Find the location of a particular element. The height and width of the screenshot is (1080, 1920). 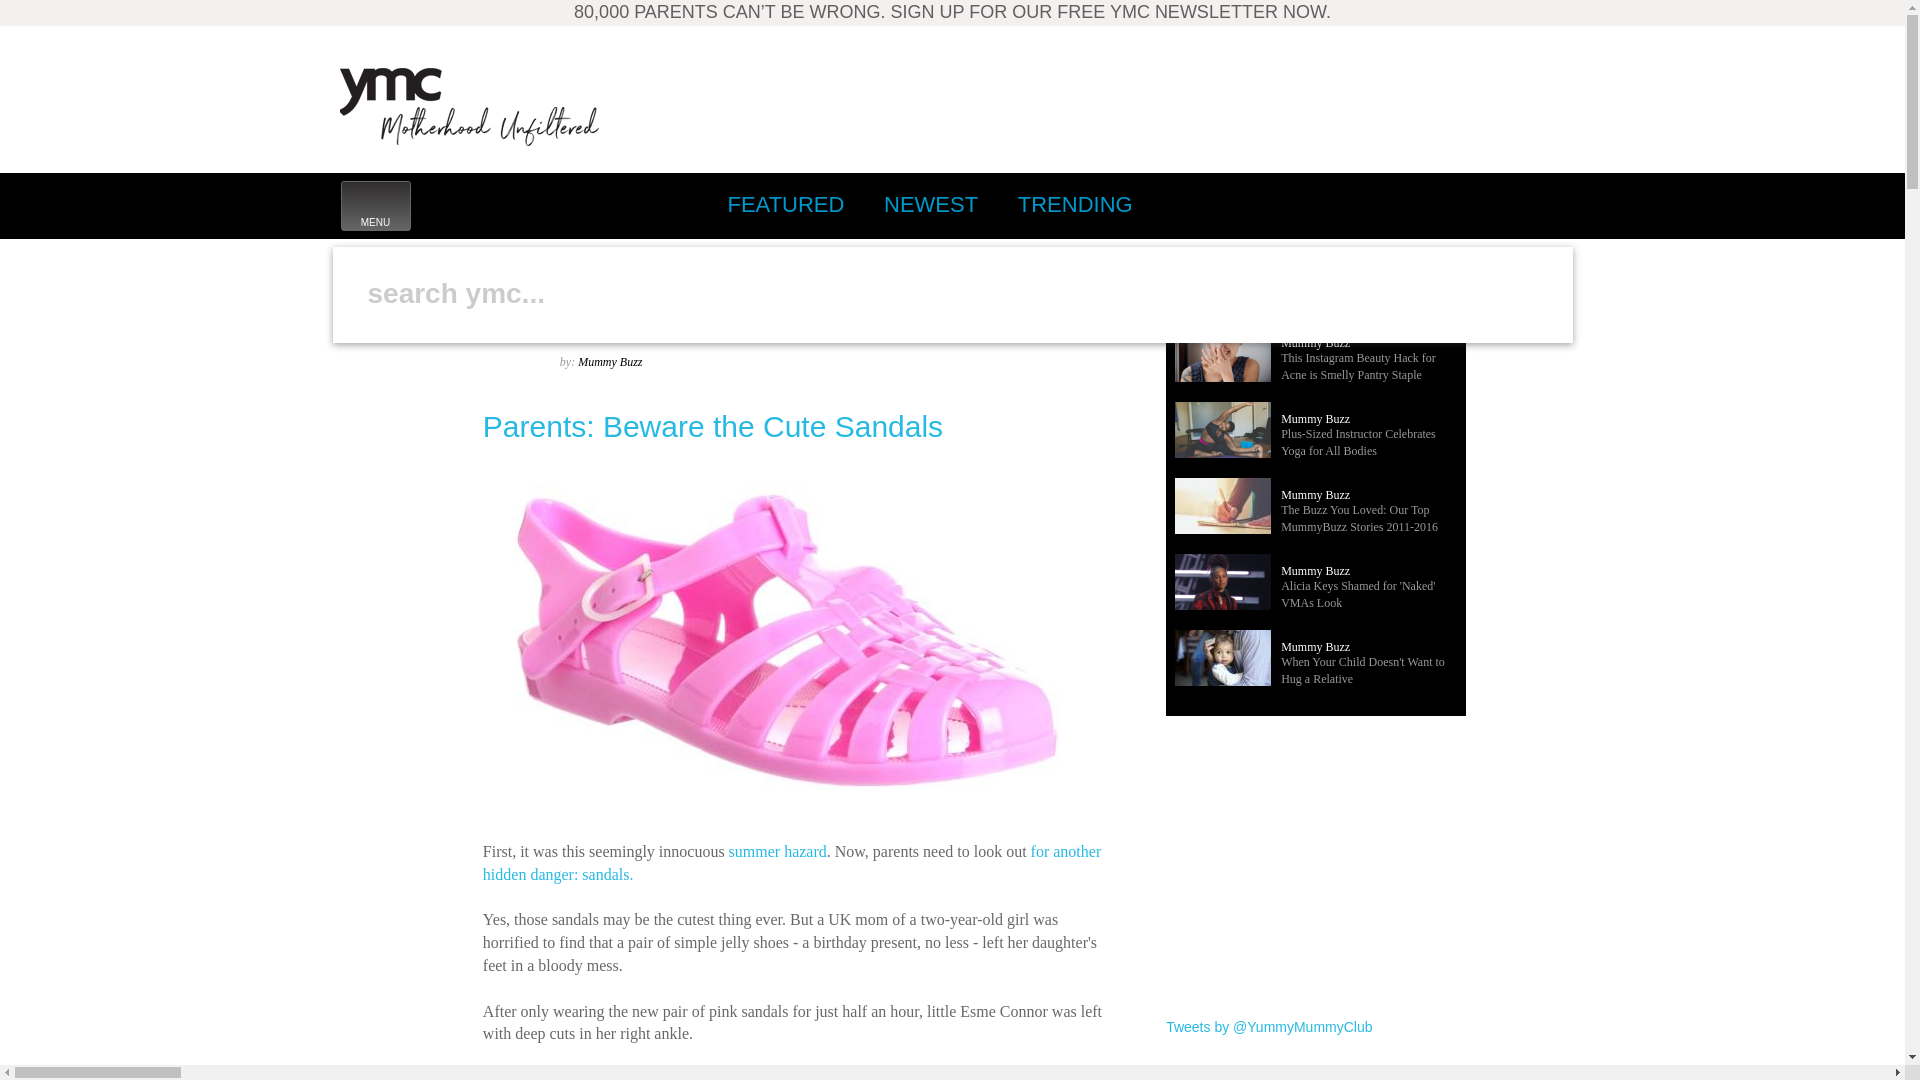

TRENDING is located at coordinates (1497, 204).